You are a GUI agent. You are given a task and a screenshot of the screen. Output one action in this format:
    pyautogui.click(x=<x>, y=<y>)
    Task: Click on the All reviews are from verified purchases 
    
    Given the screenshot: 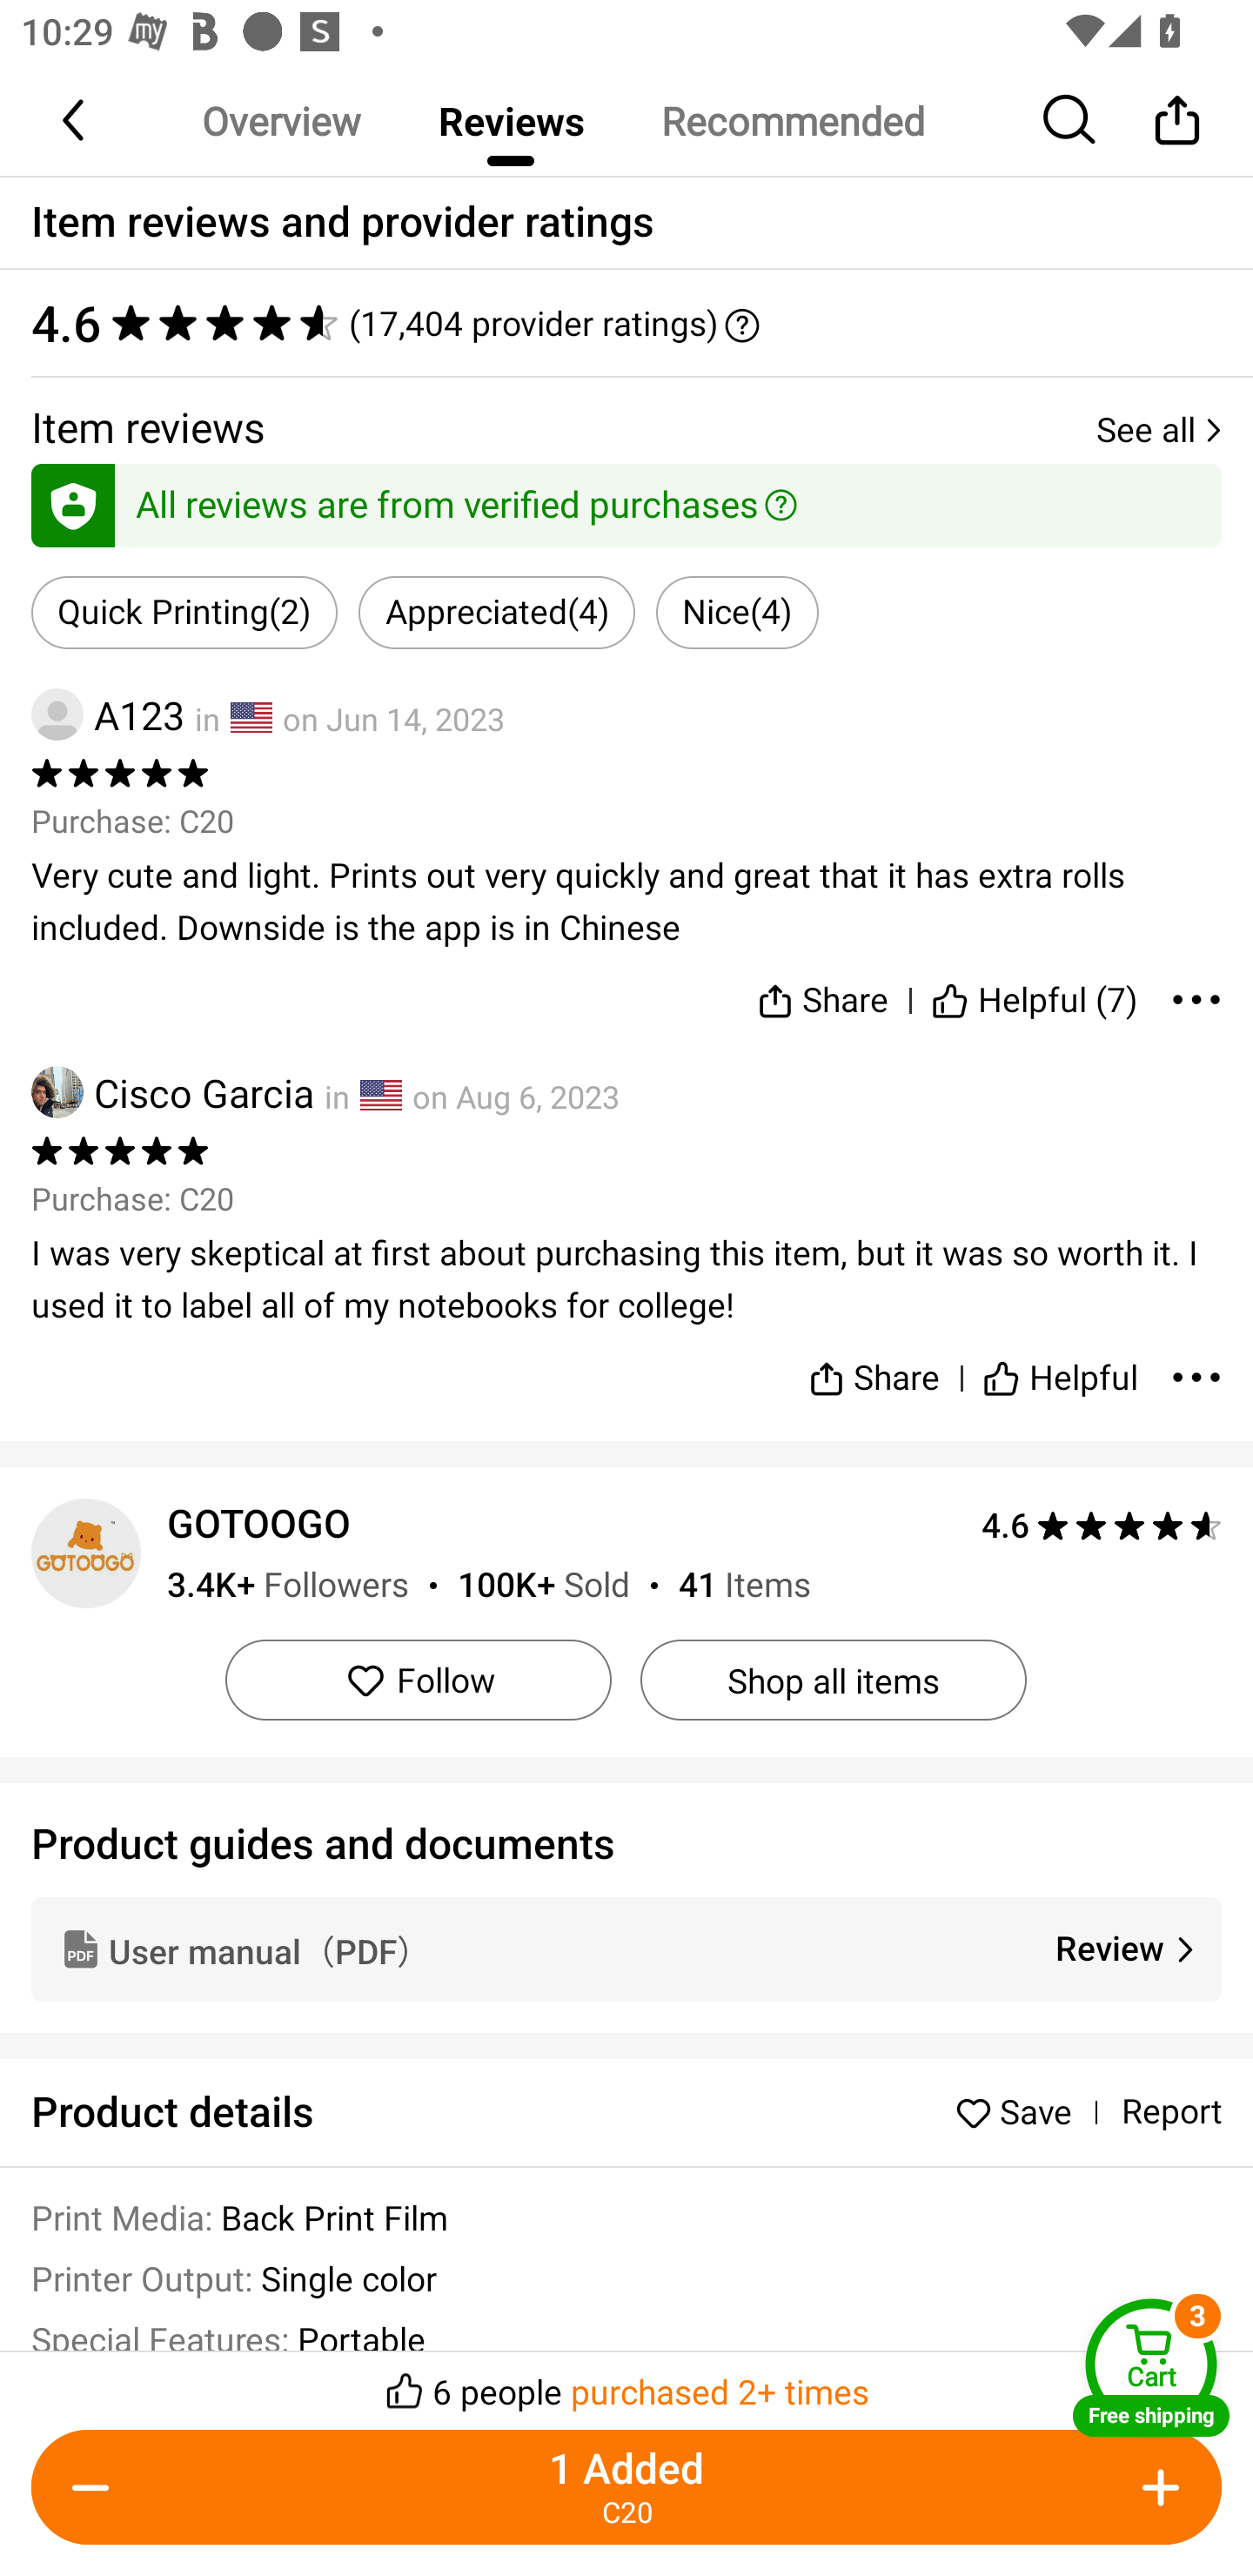 What is the action you would take?
    pyautogui.click(x=626, y=500)
    